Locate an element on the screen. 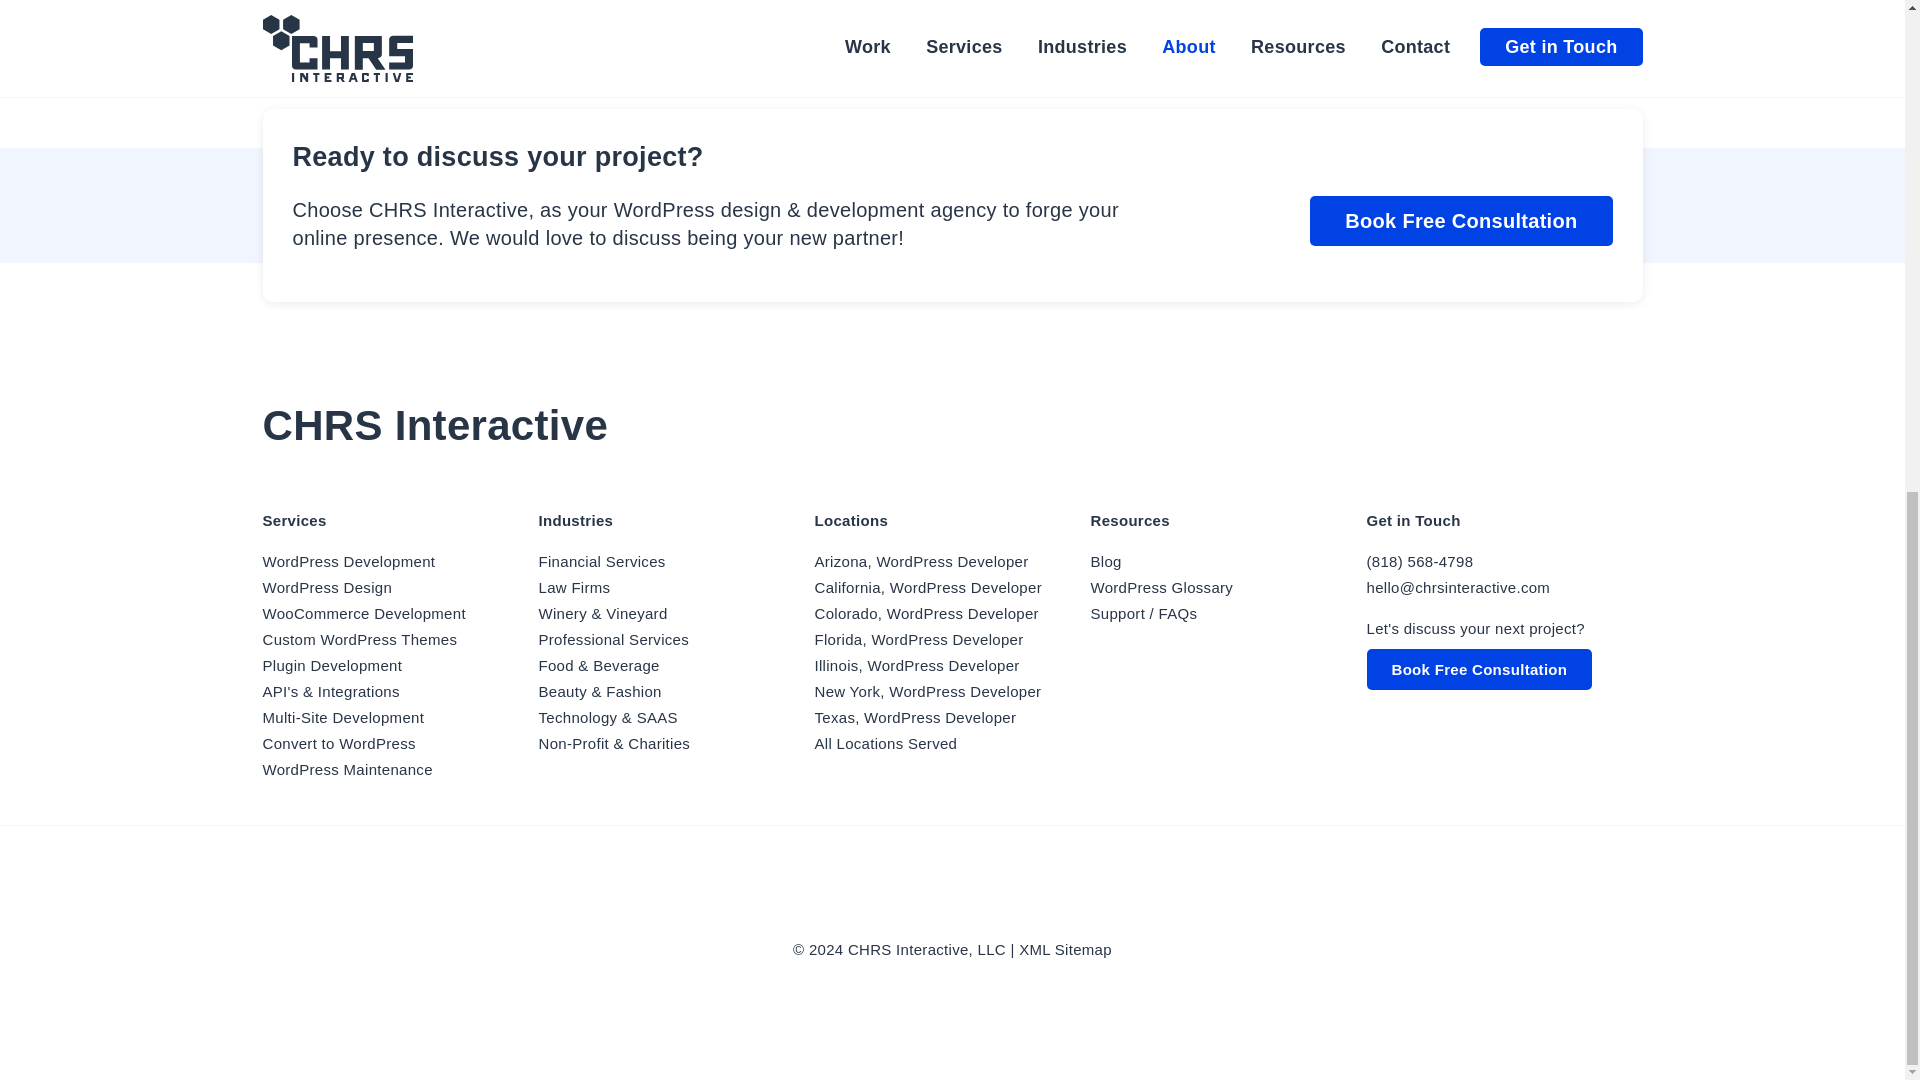 This screenshot has height=1080, width=1920. Florida is located at coordinates (918, 639).